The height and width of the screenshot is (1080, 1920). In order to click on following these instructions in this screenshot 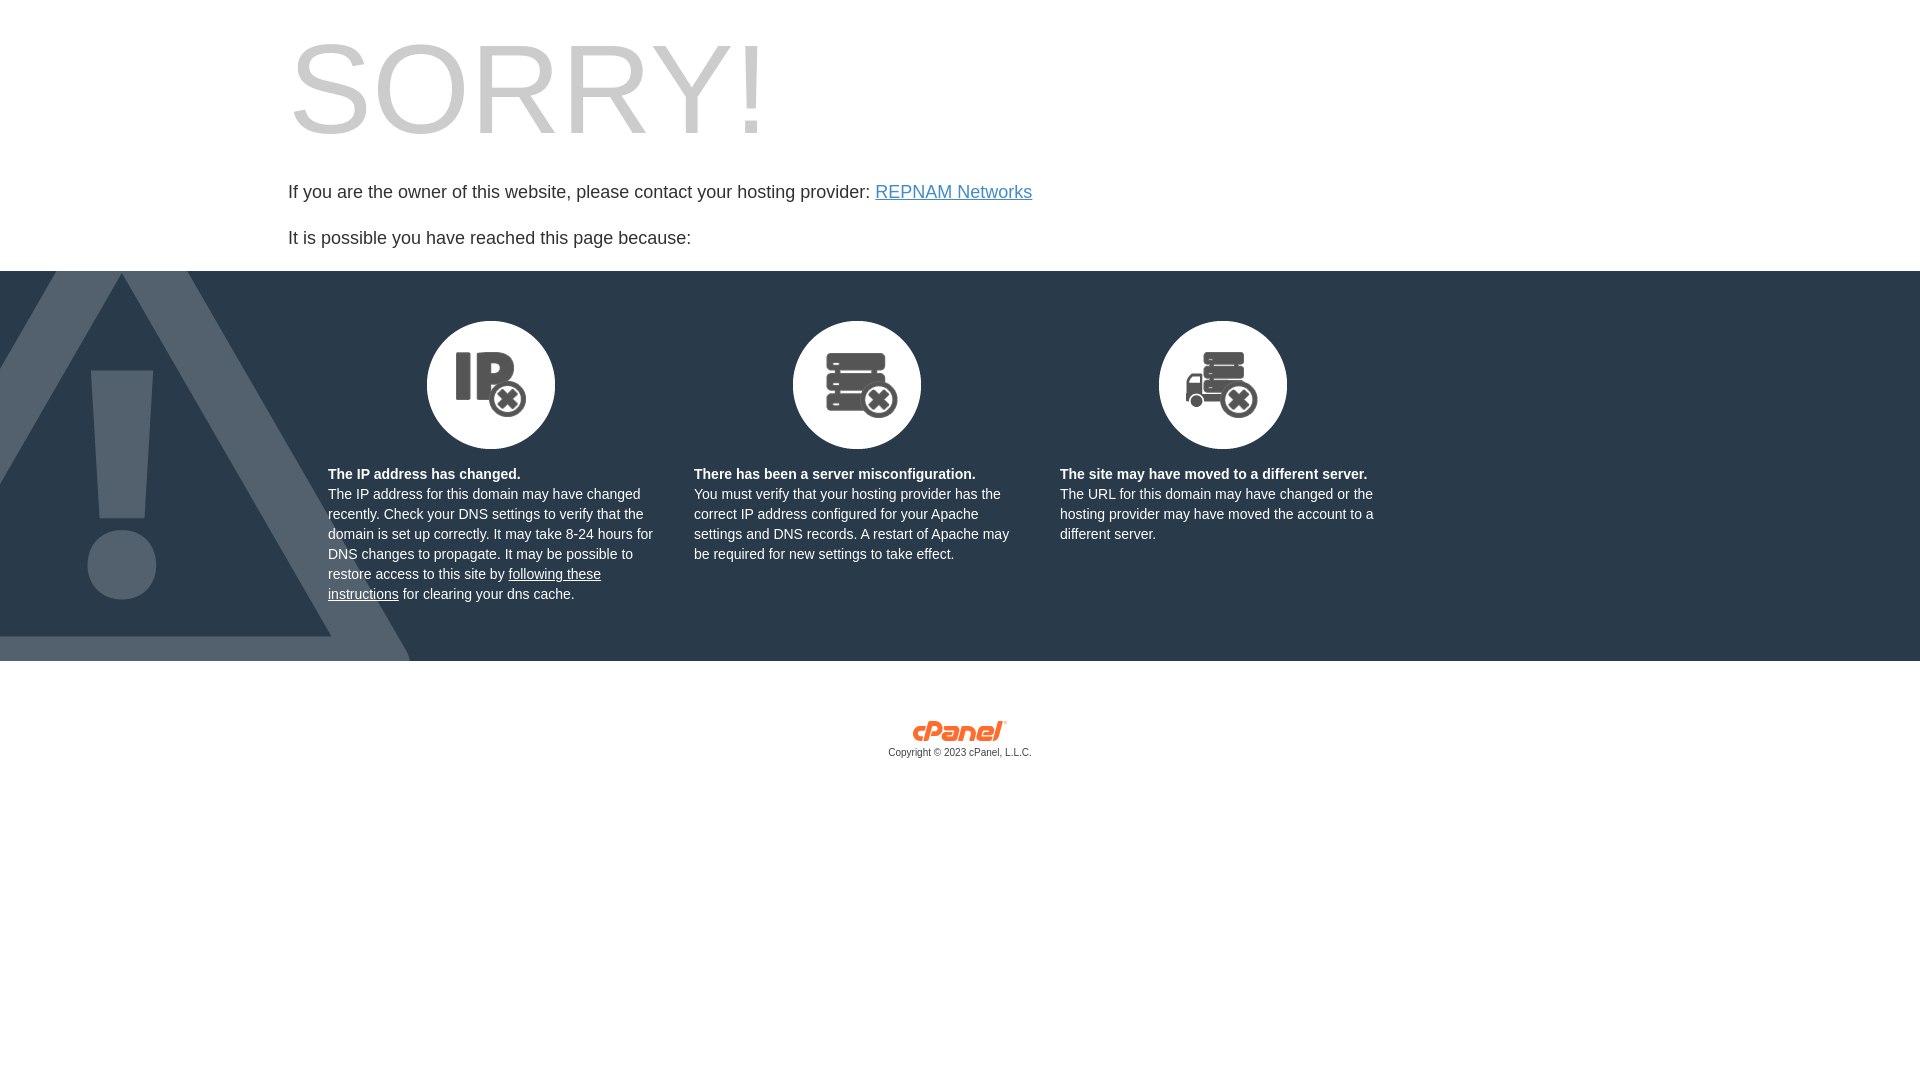, I will do `click(464, 584)`.